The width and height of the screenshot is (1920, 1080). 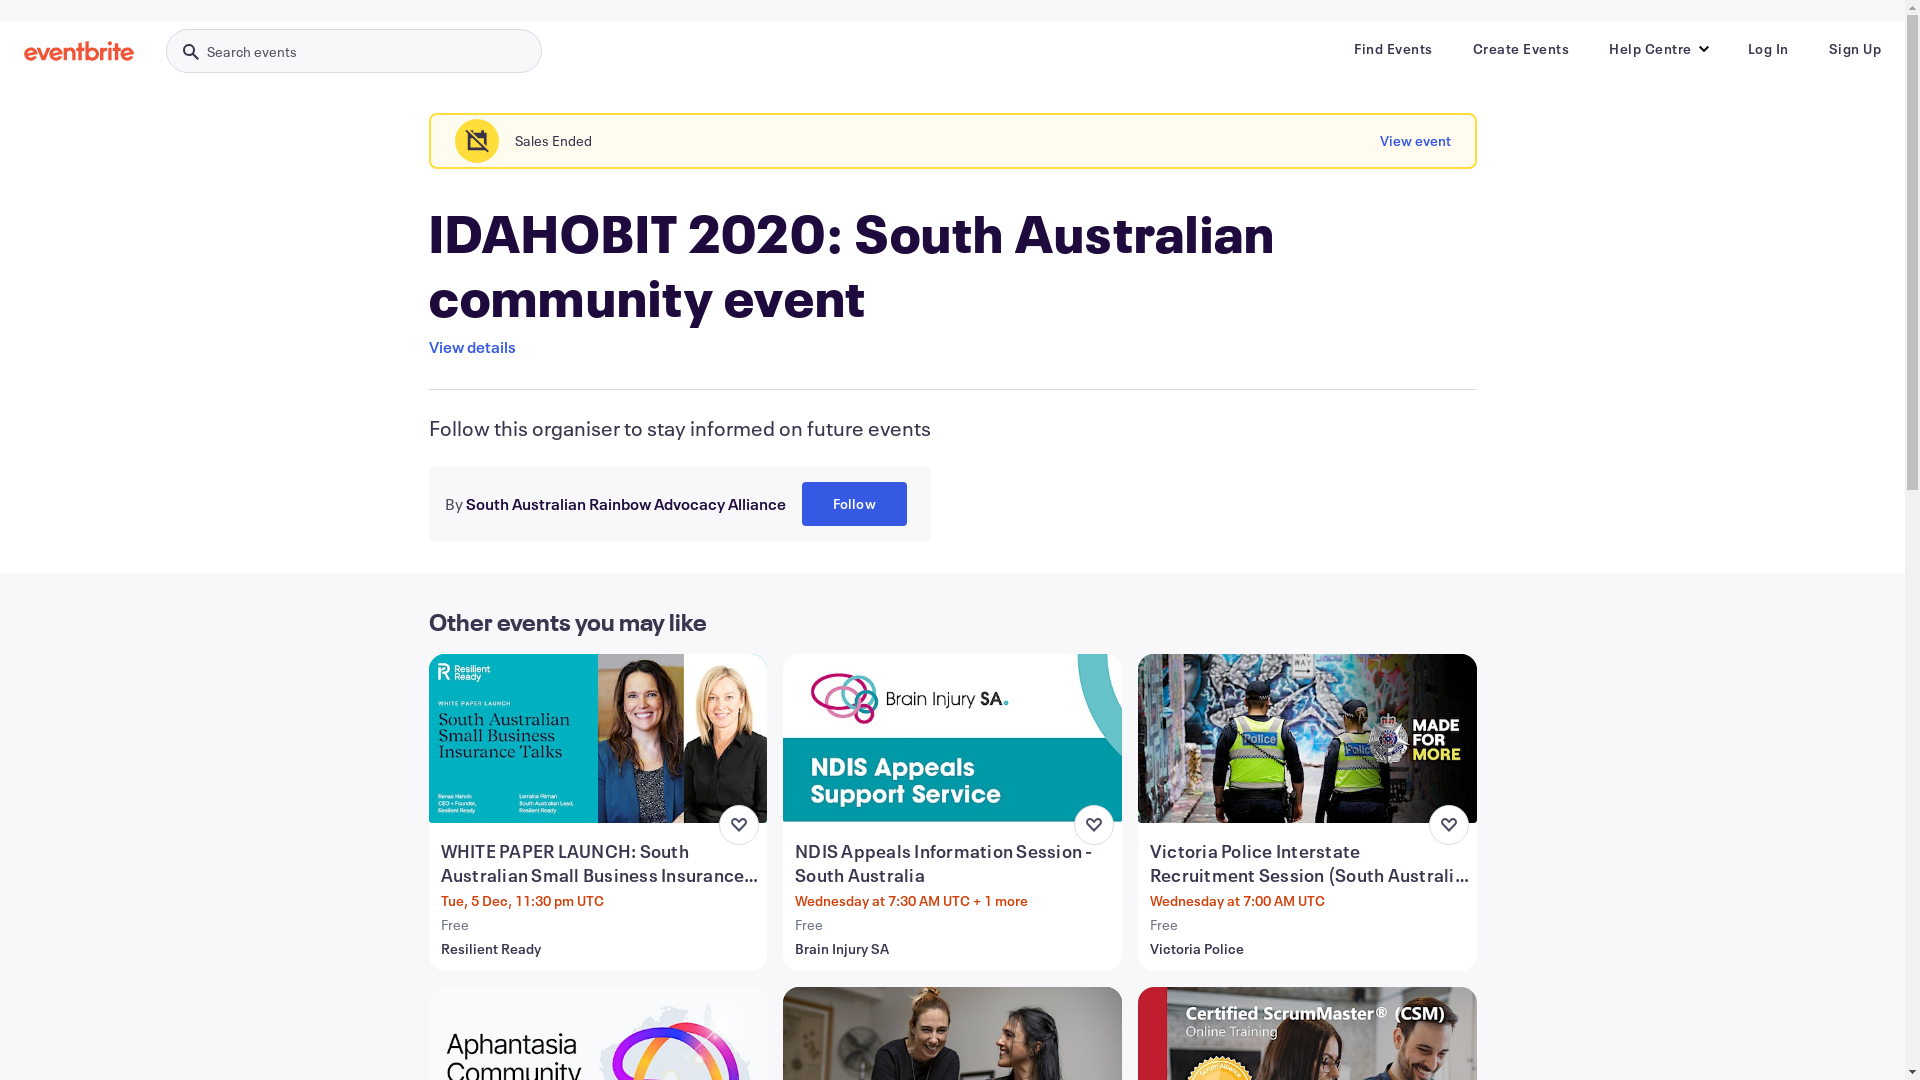 I want to click on Sign Up, so click(x=1854, y=49).